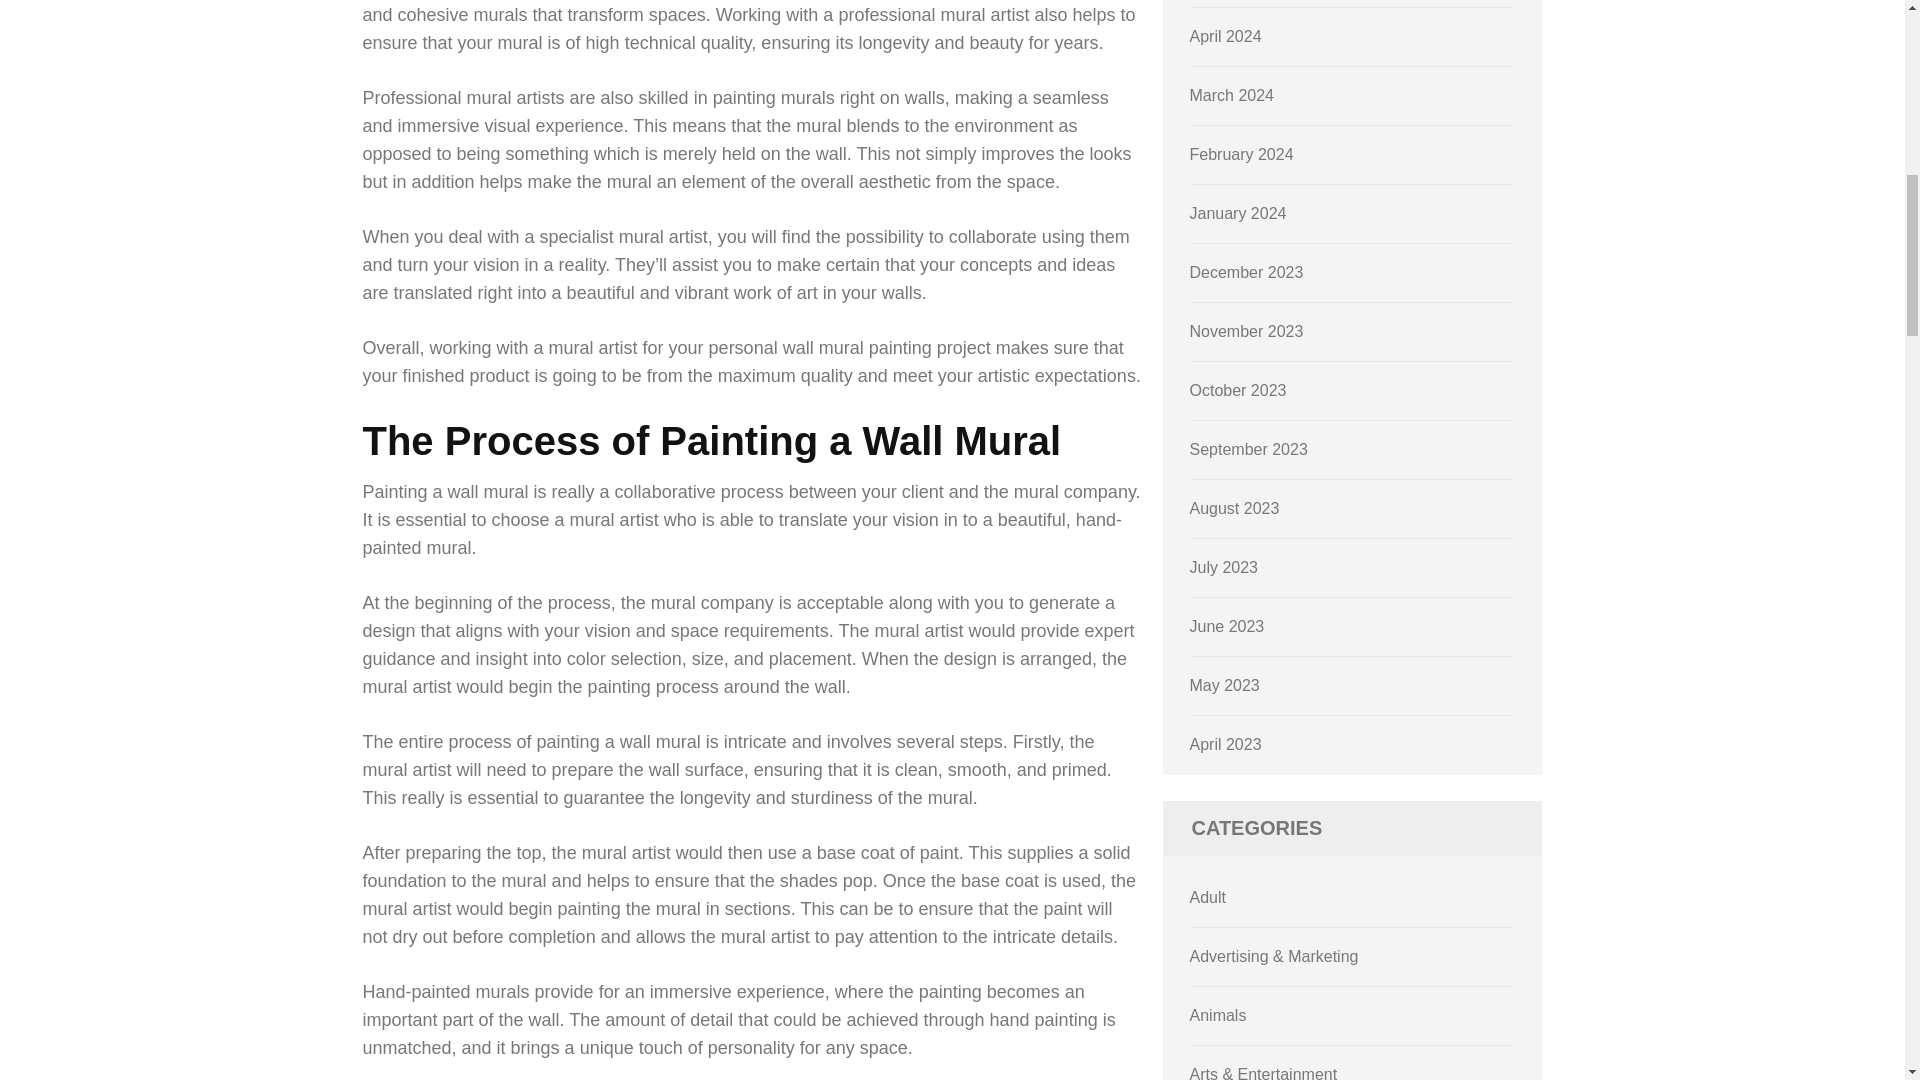 Image resolution: width=1920 pixels, height=1080 pixels. What do you see at coordinates (1218, 1014) in the screenshot?
I see `Animals` at bounding box center [1218, 1014].